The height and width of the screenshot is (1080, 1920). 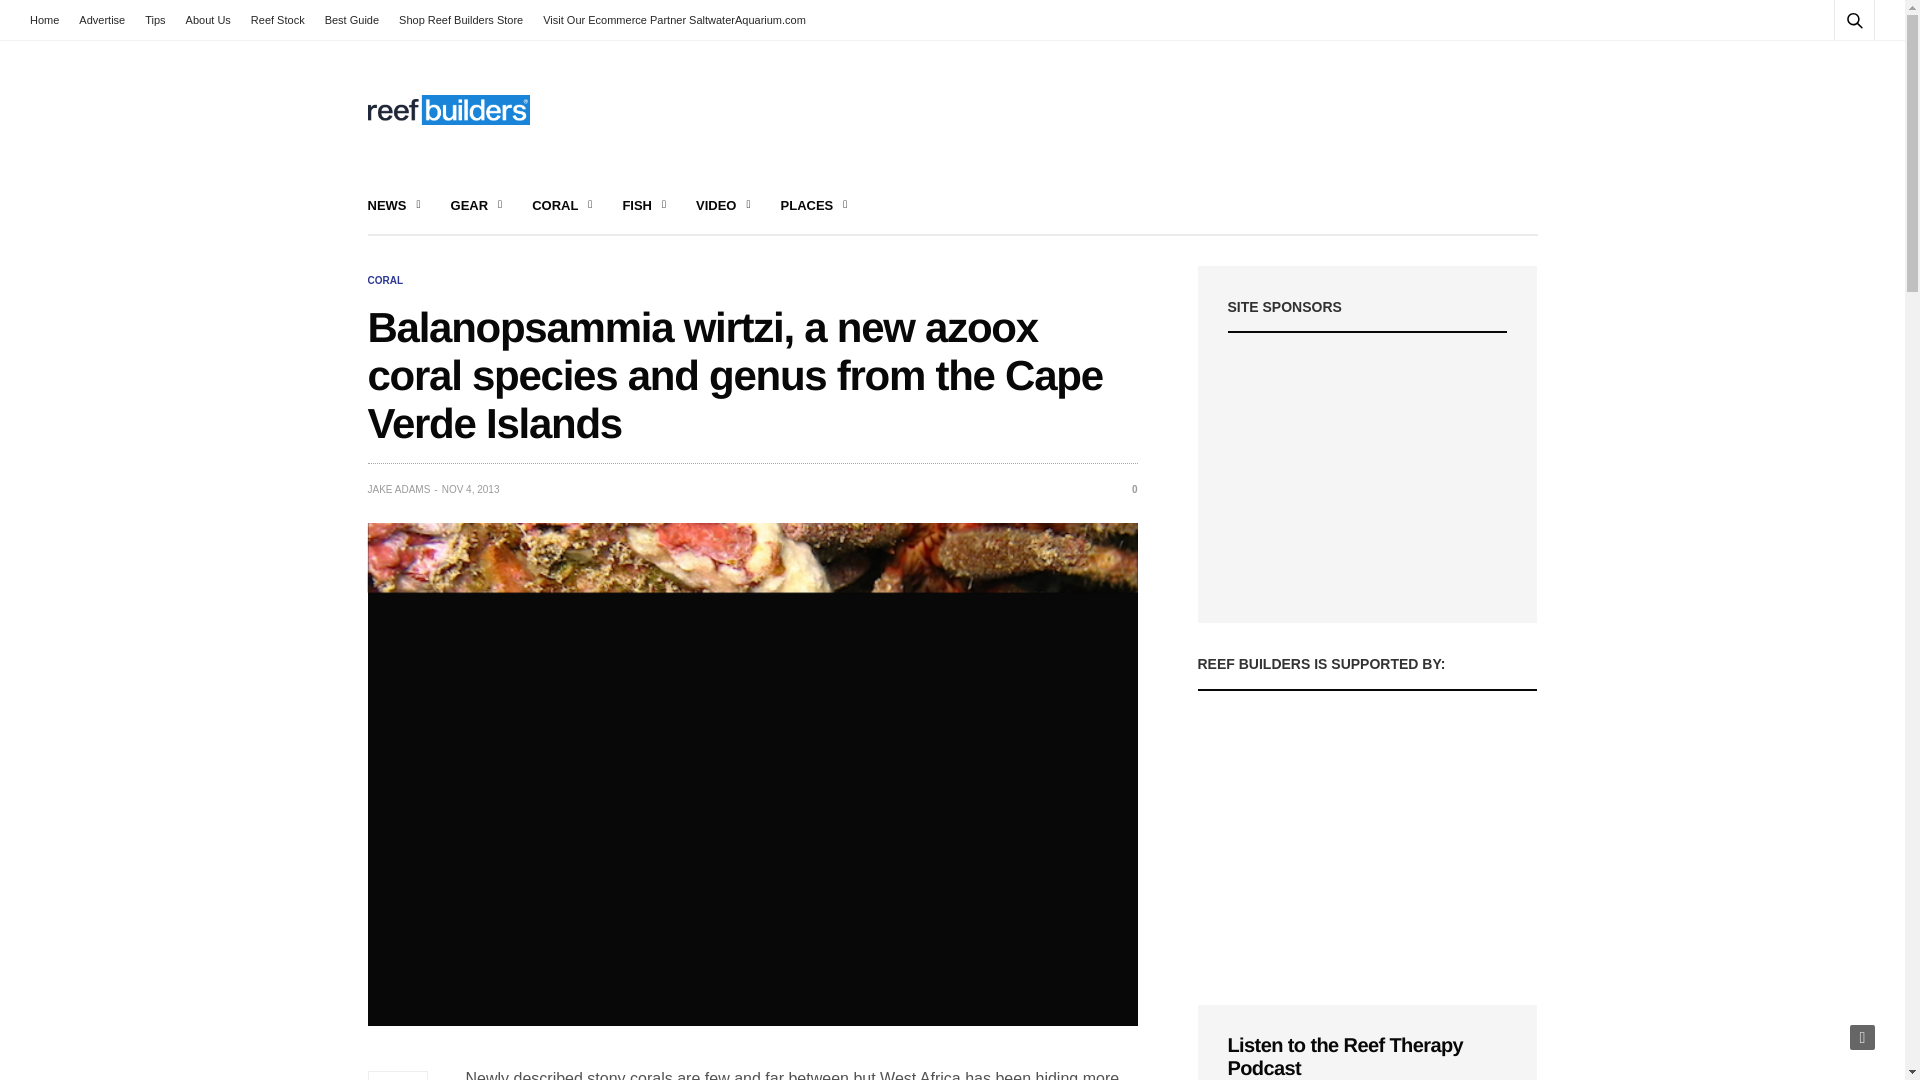 I want to click on Best Guide, so click(x=352, y=20).